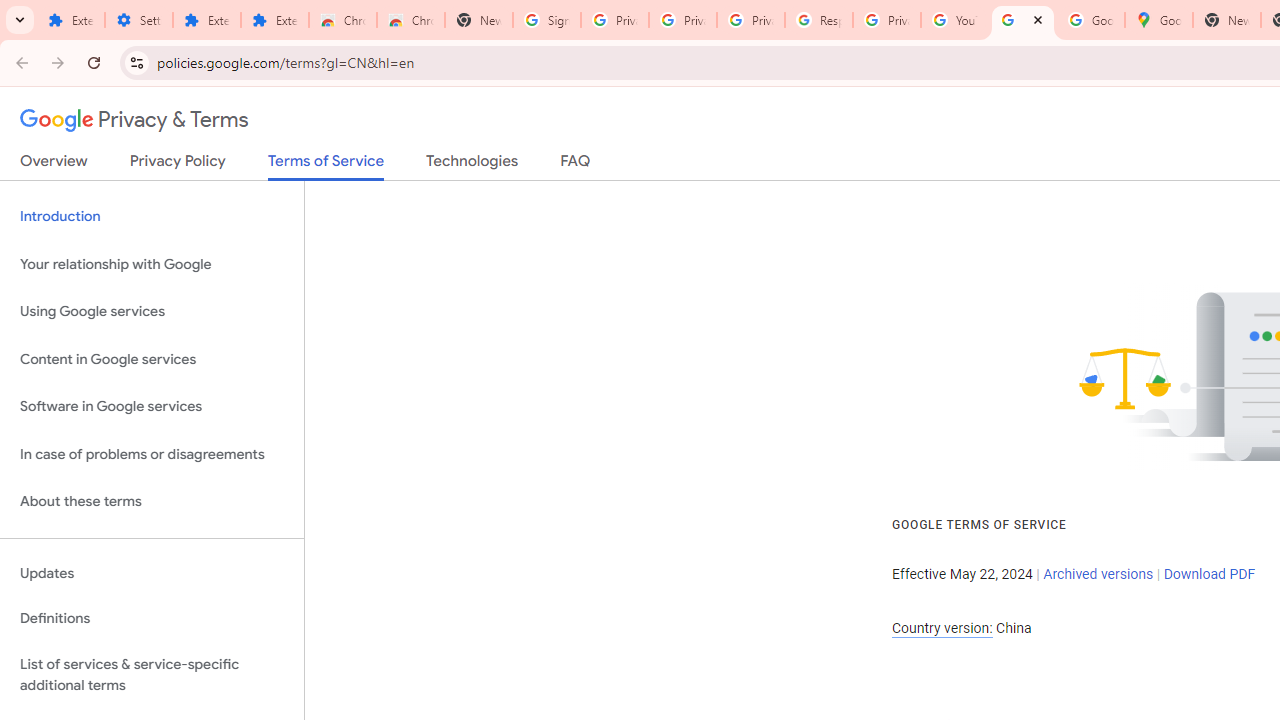 The image size is (1280, 720). What do you see at coordinates (206, 20) in the screenshot?
I see `Extensions` at bounding box center [206, 20].